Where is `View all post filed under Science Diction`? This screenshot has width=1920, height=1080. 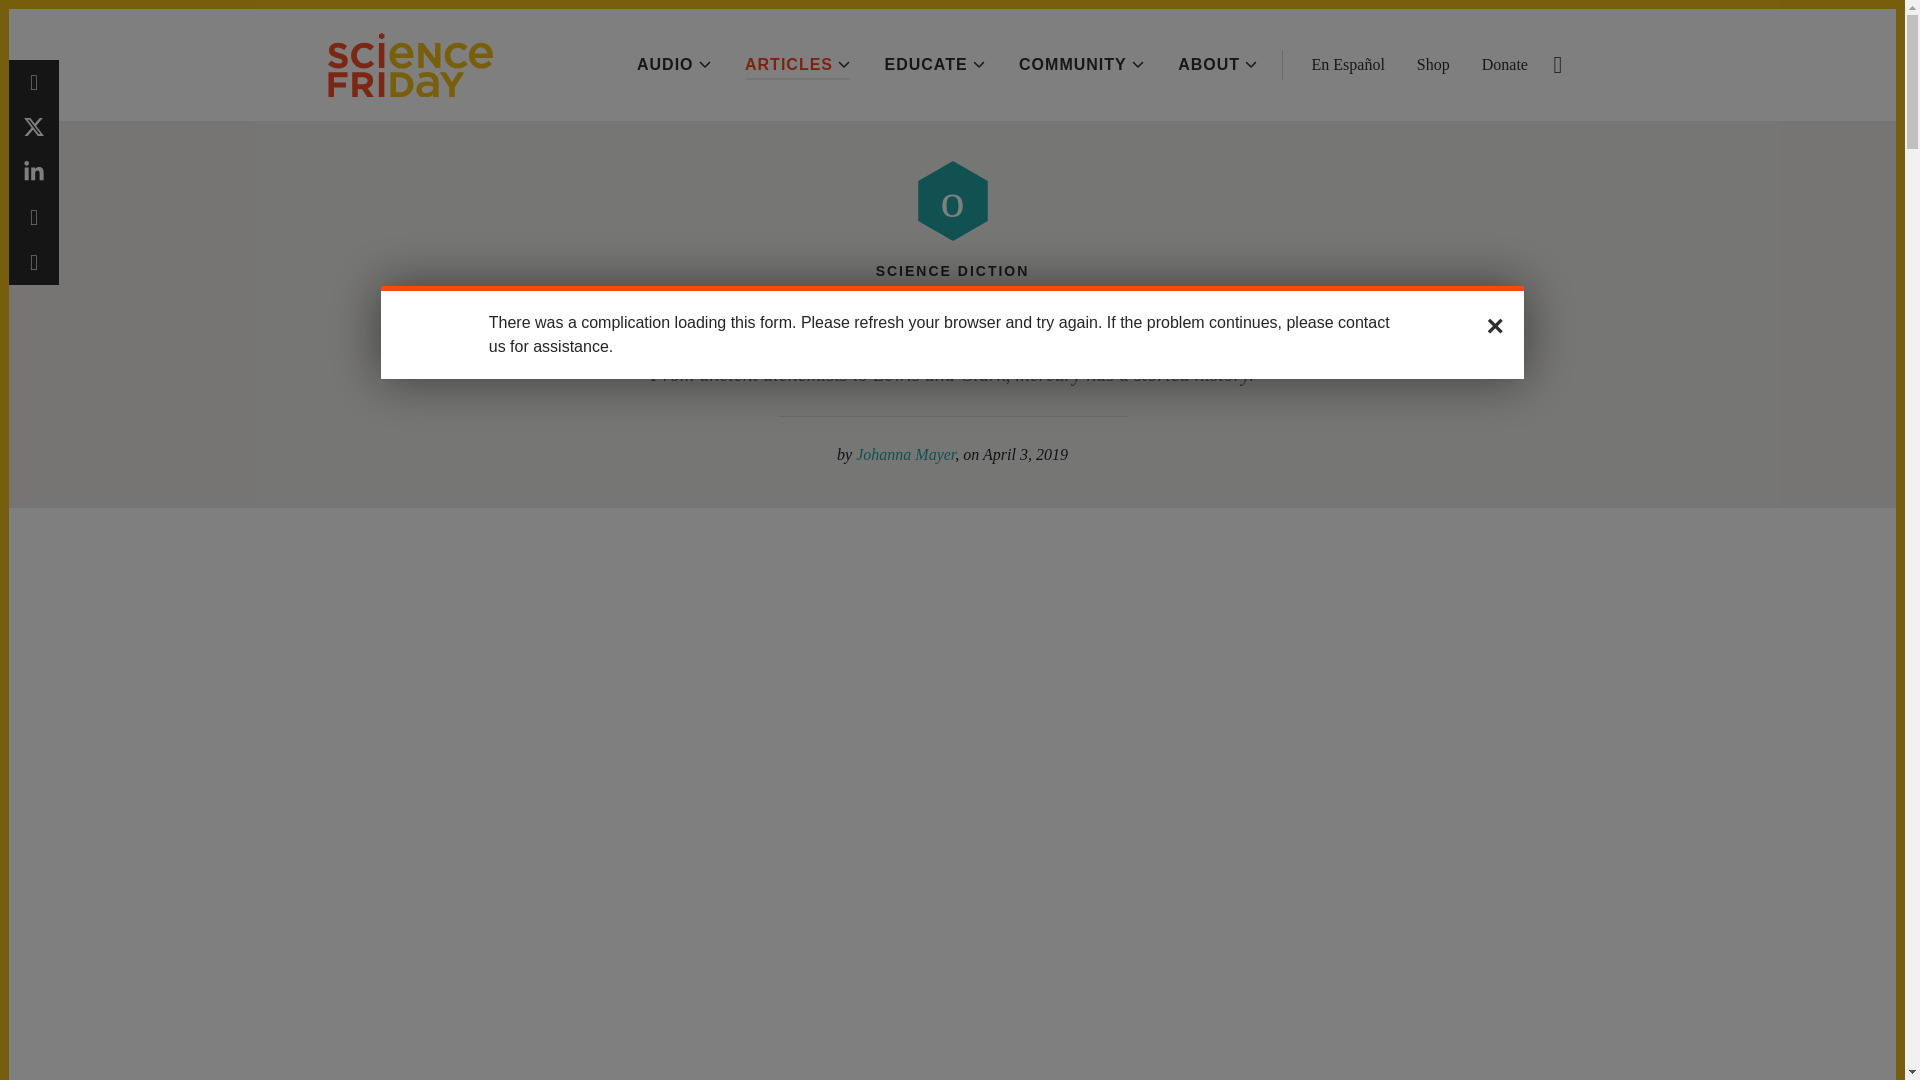 View all post filed under Science Diction is located at coordinates (952, 270).